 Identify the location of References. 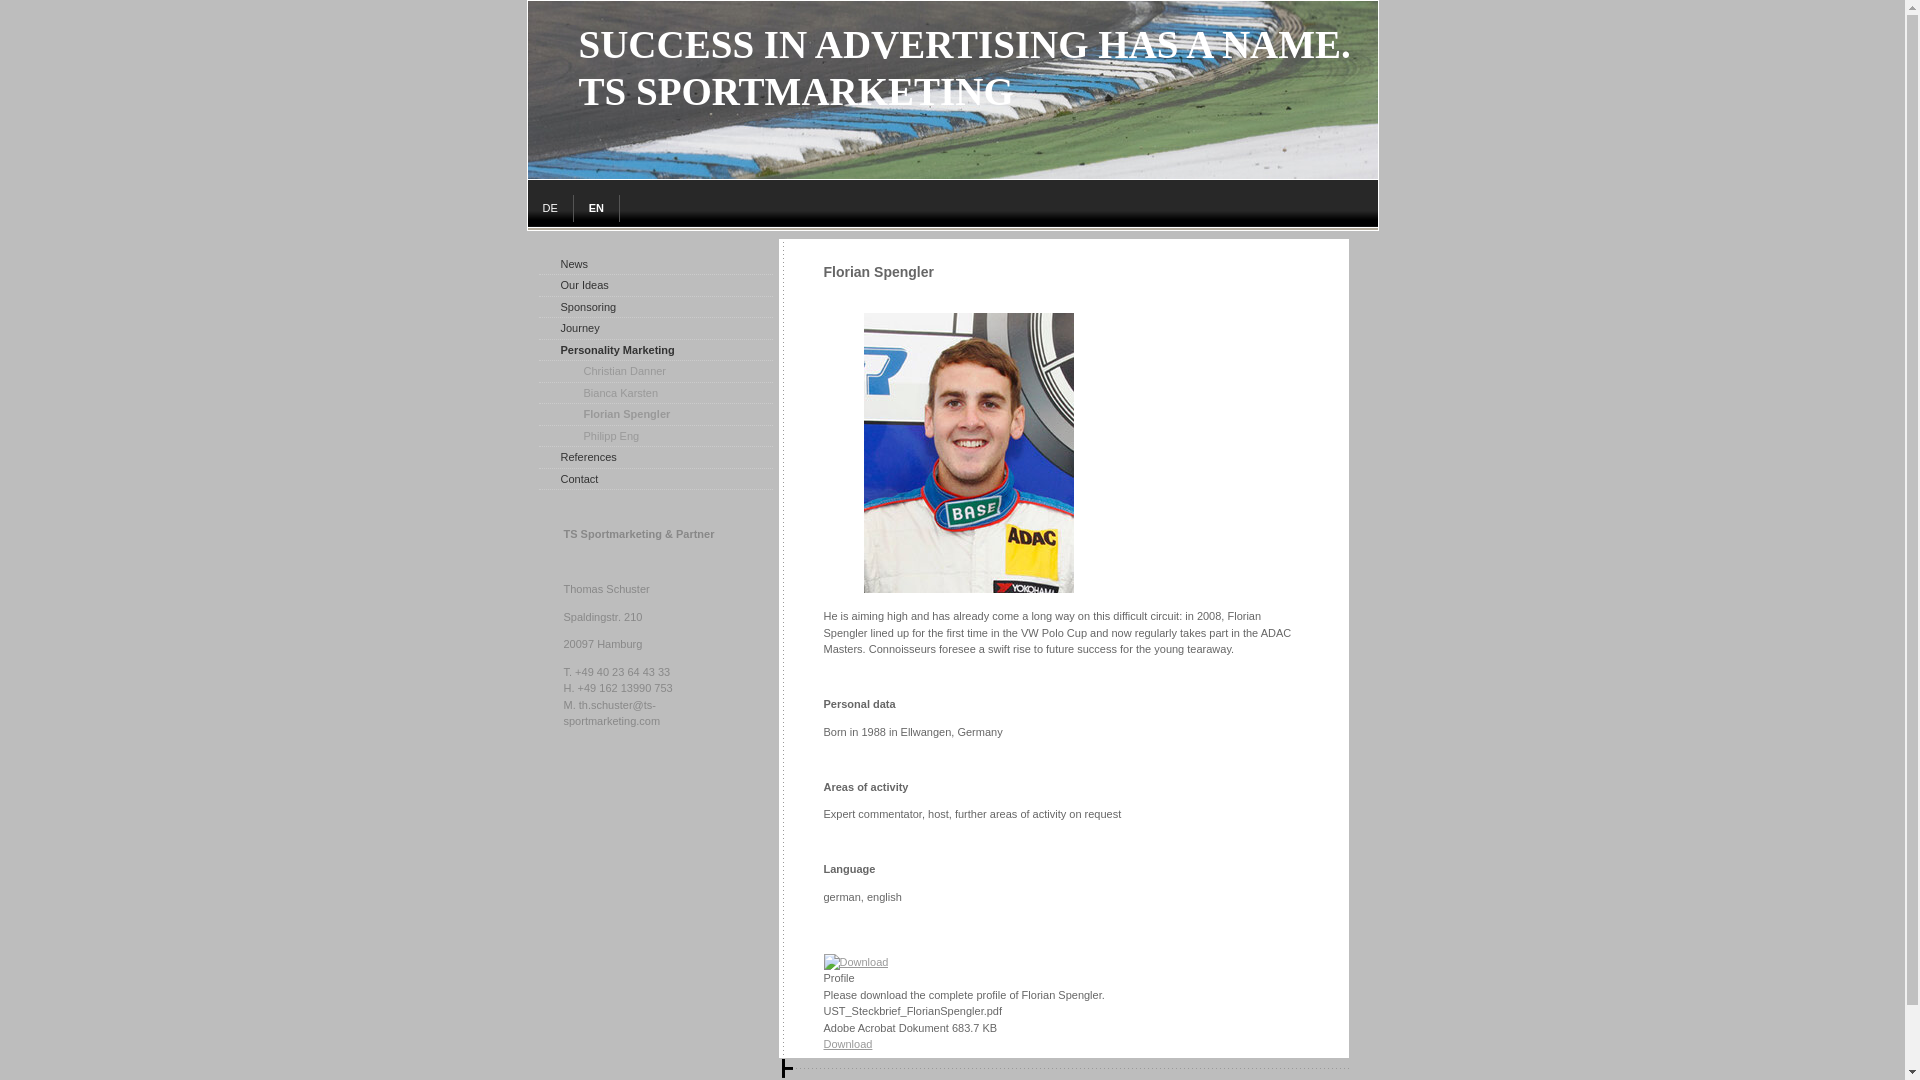
(654, 458).